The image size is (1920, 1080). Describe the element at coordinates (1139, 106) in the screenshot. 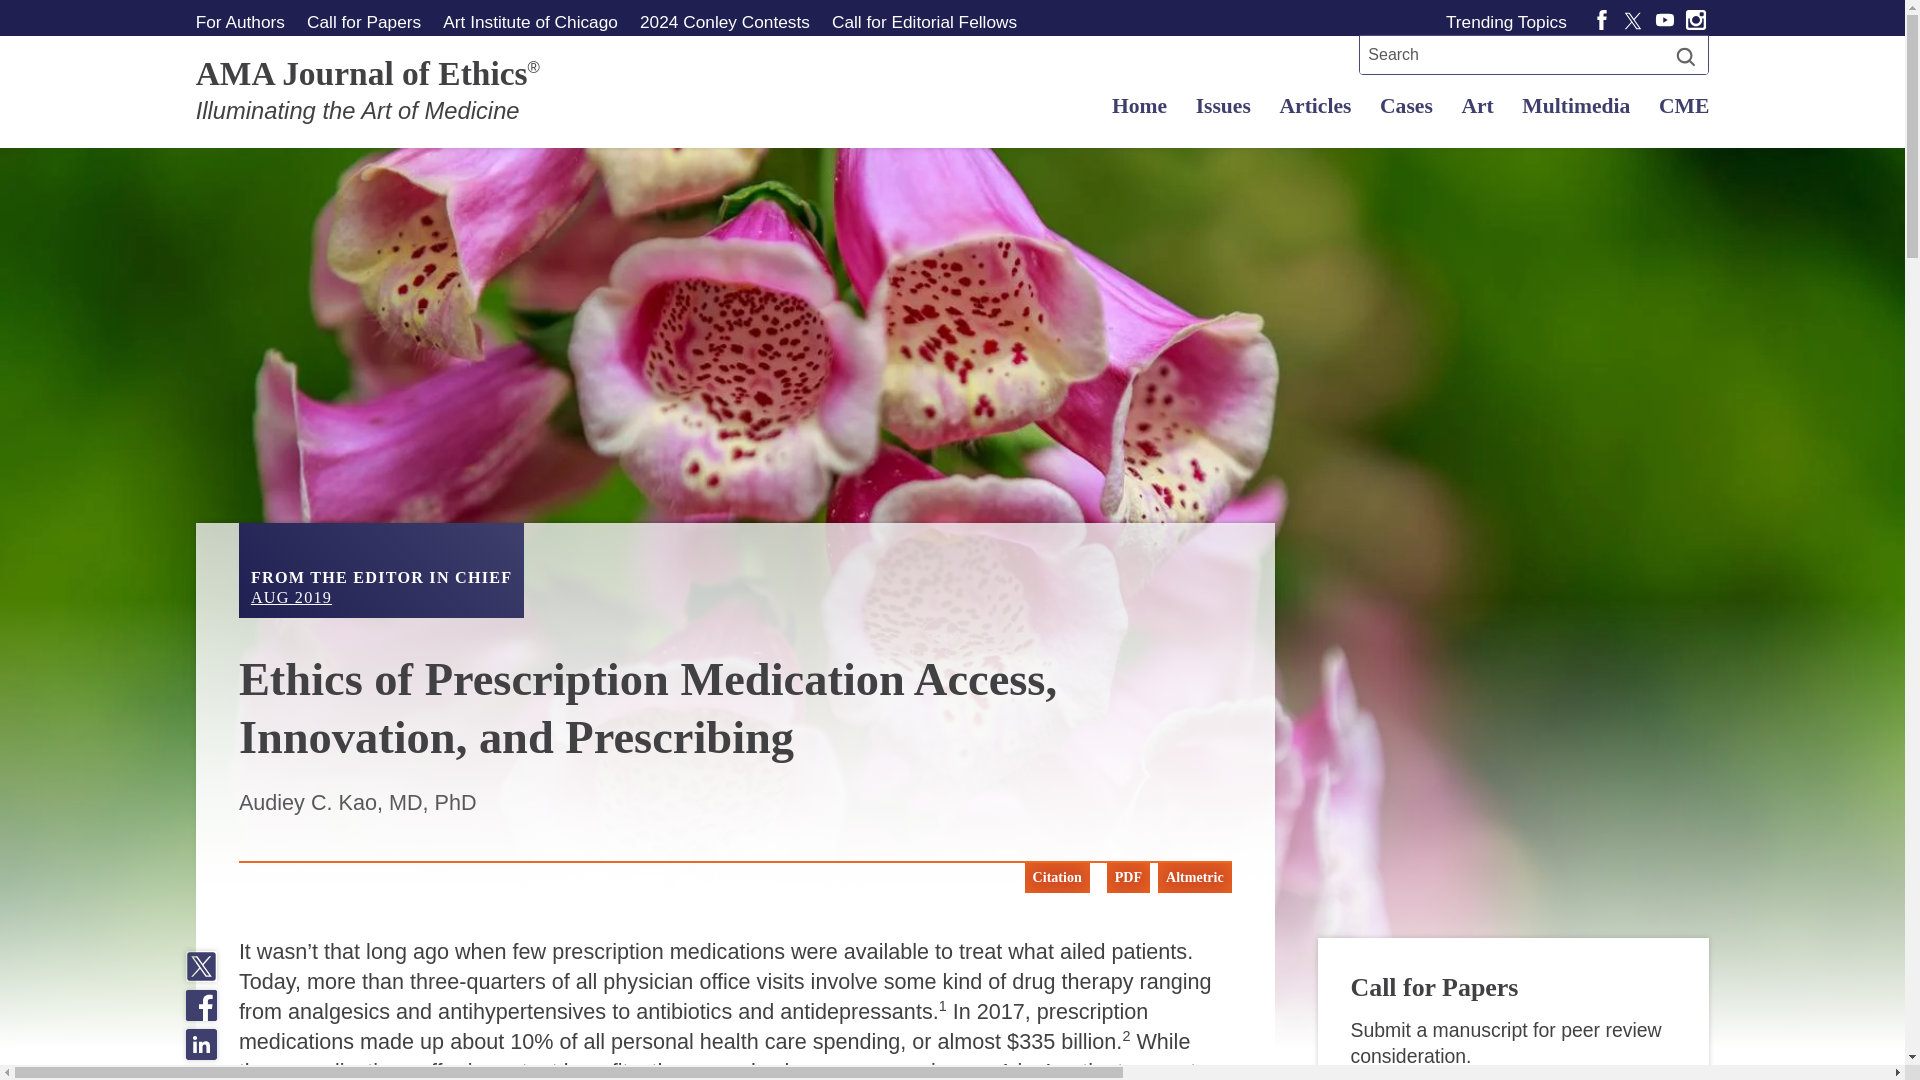

I see `Home` at that location.